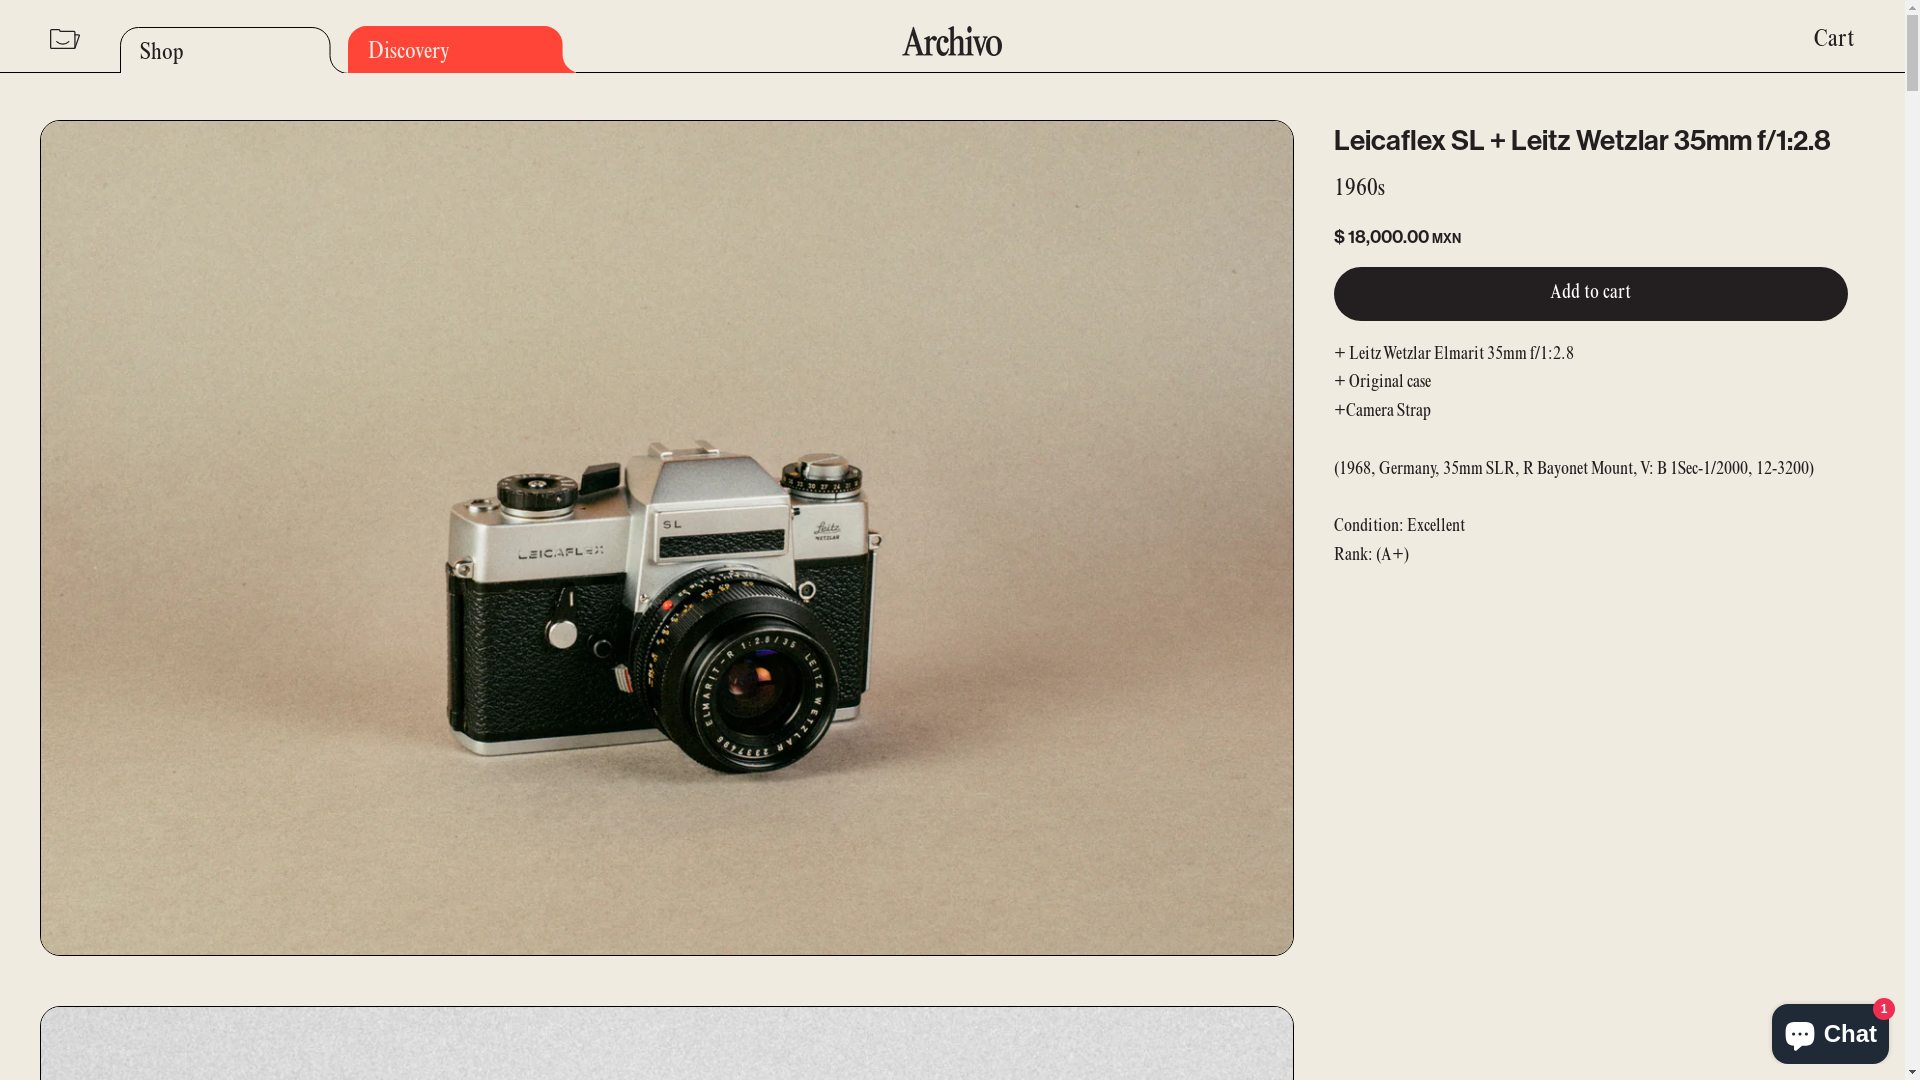  Describe the element at coordinates (462, 50) in the screenshot. I see `Discovery` at that location.